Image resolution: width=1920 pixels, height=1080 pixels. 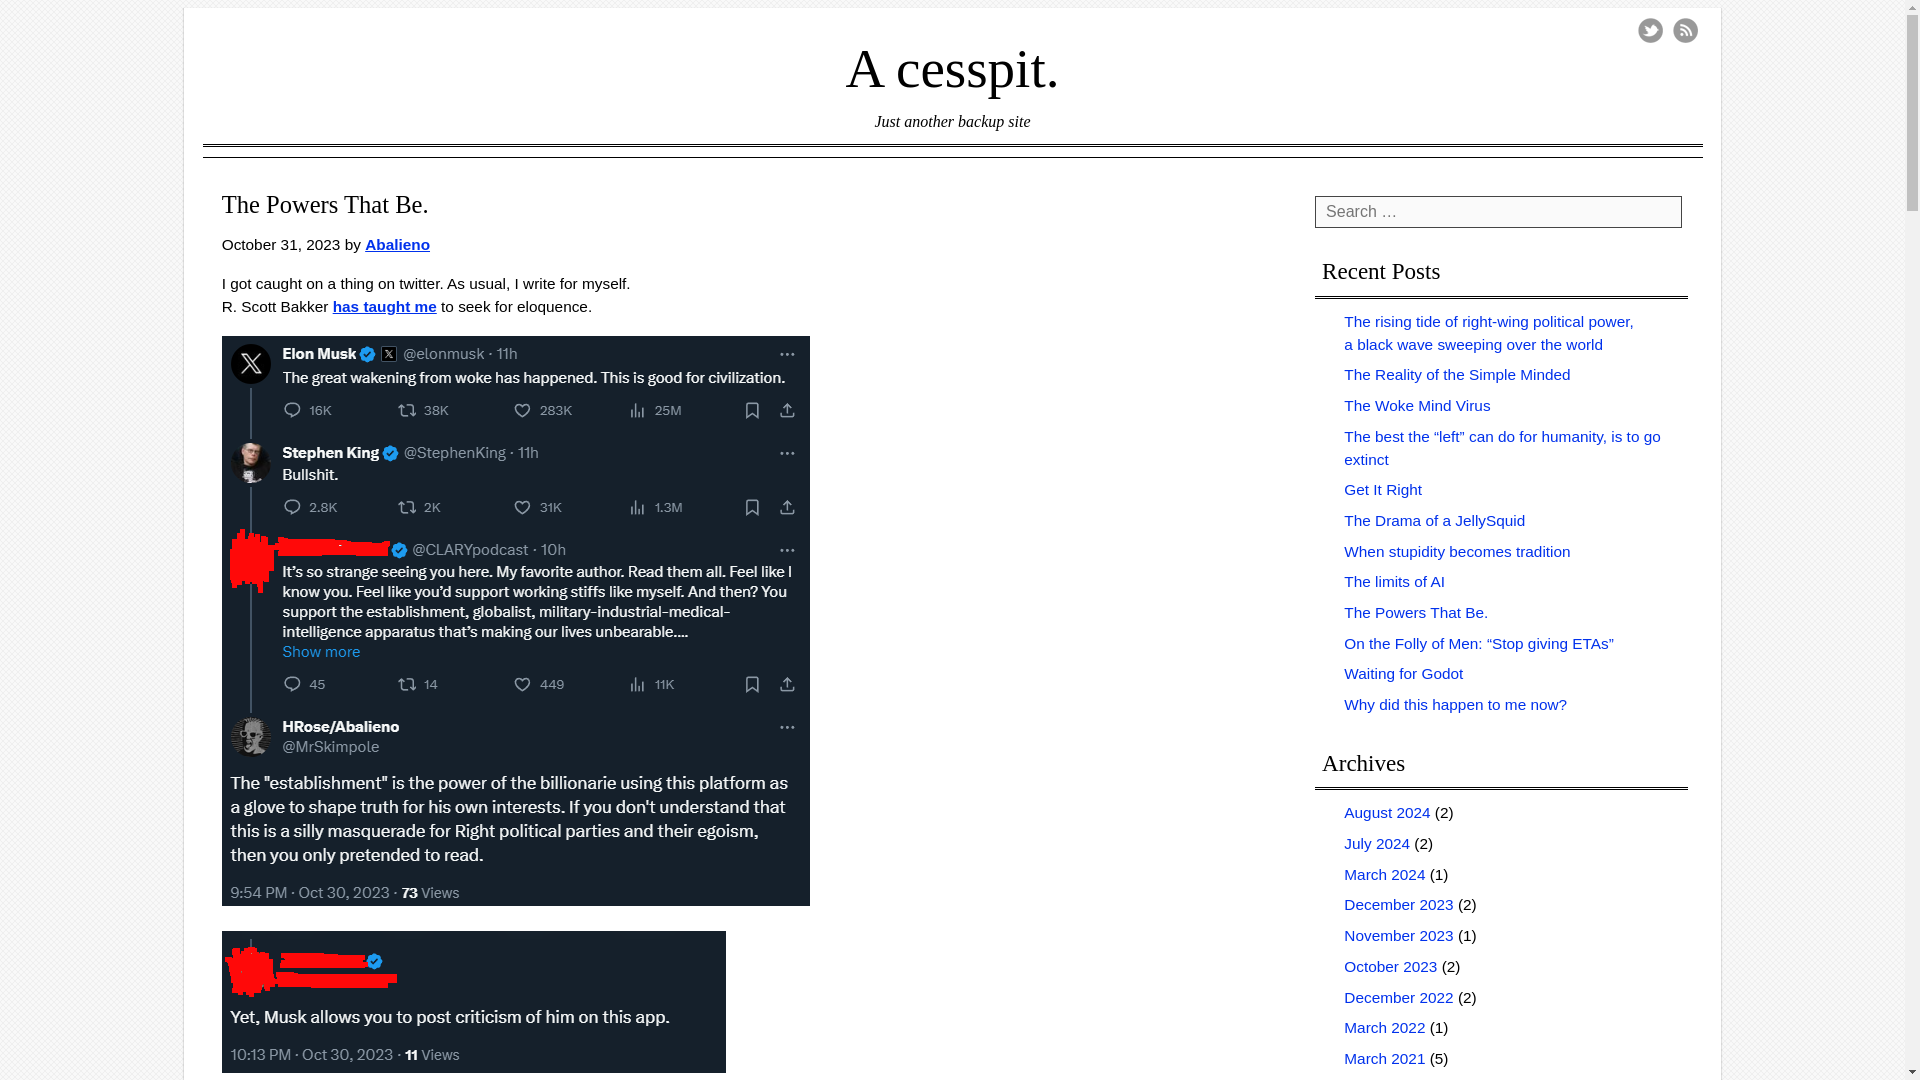 What do you see at coordinates (1398, 996) in the screenshot?
I see `December 2022` at bounding box center [1398, 996].